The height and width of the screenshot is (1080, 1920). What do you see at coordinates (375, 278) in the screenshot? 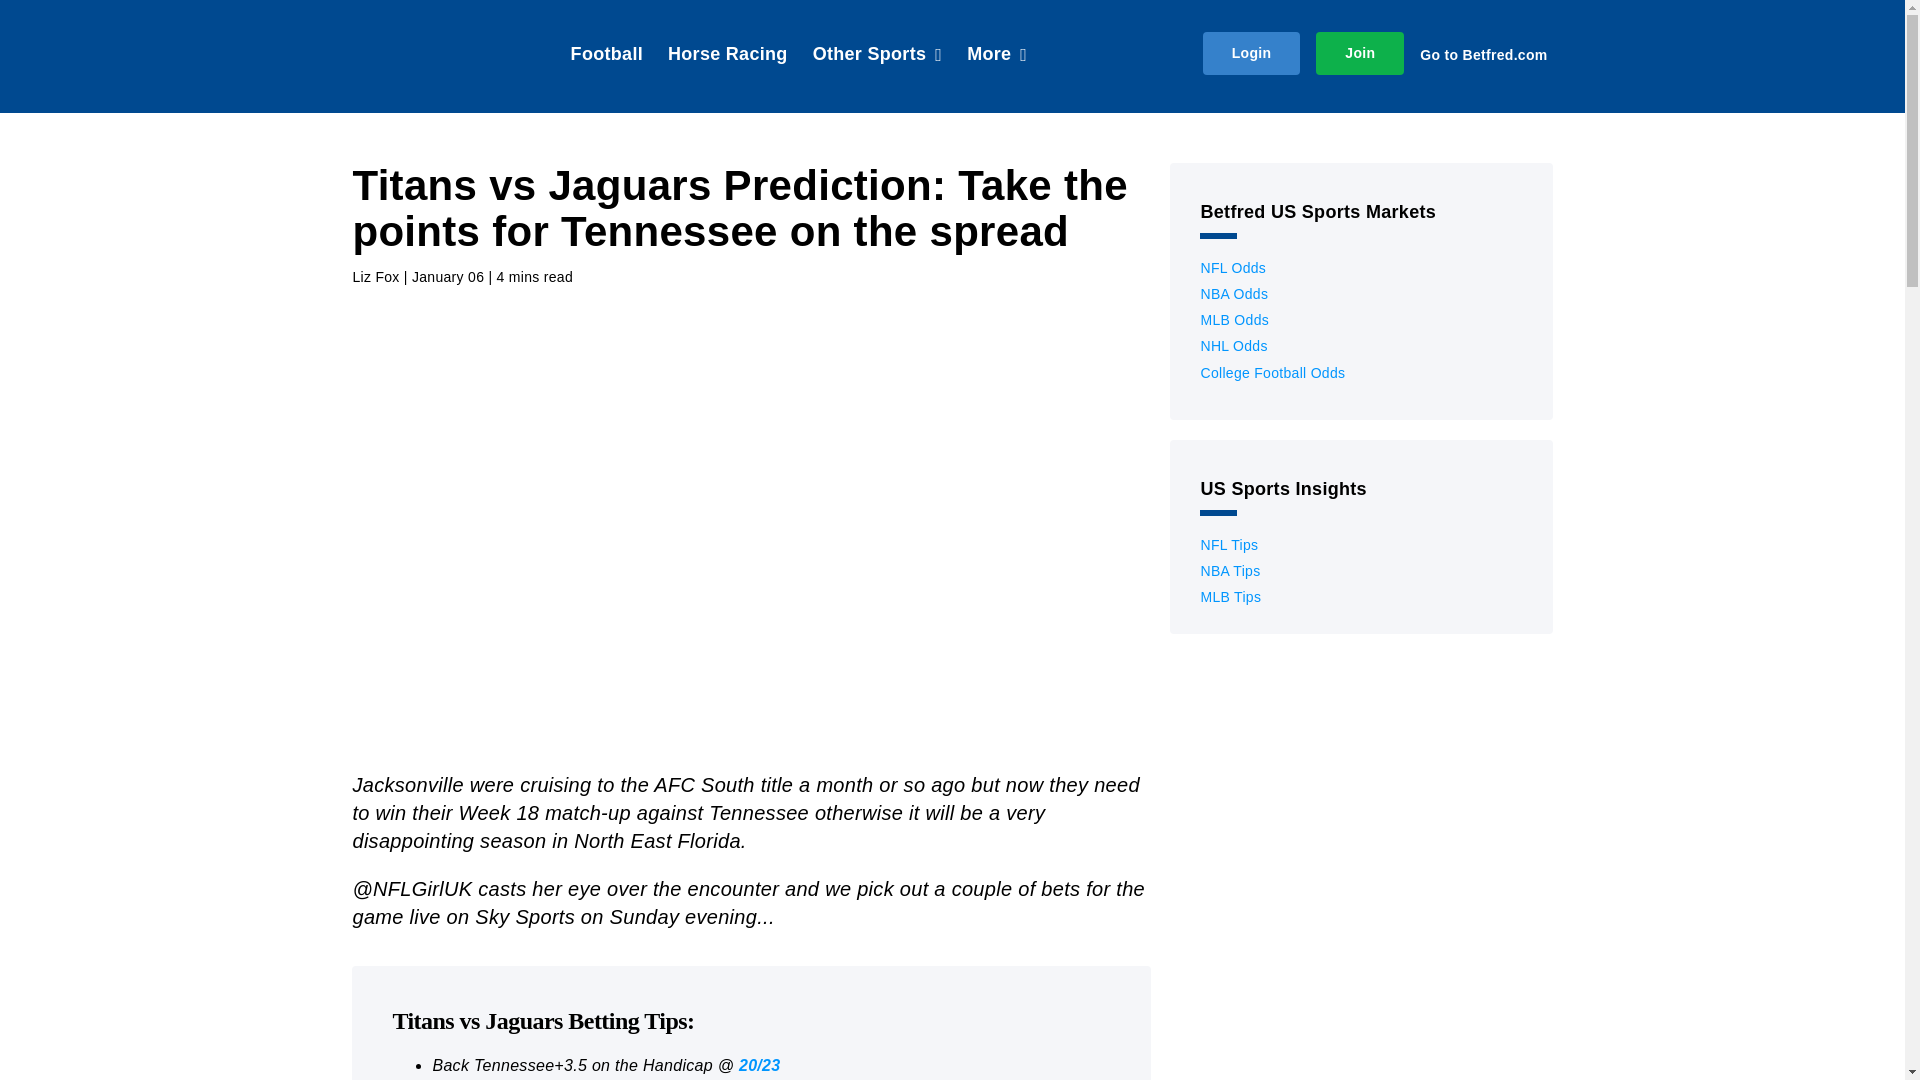
I see `Liz Fox` at bounding box center [375, 278].